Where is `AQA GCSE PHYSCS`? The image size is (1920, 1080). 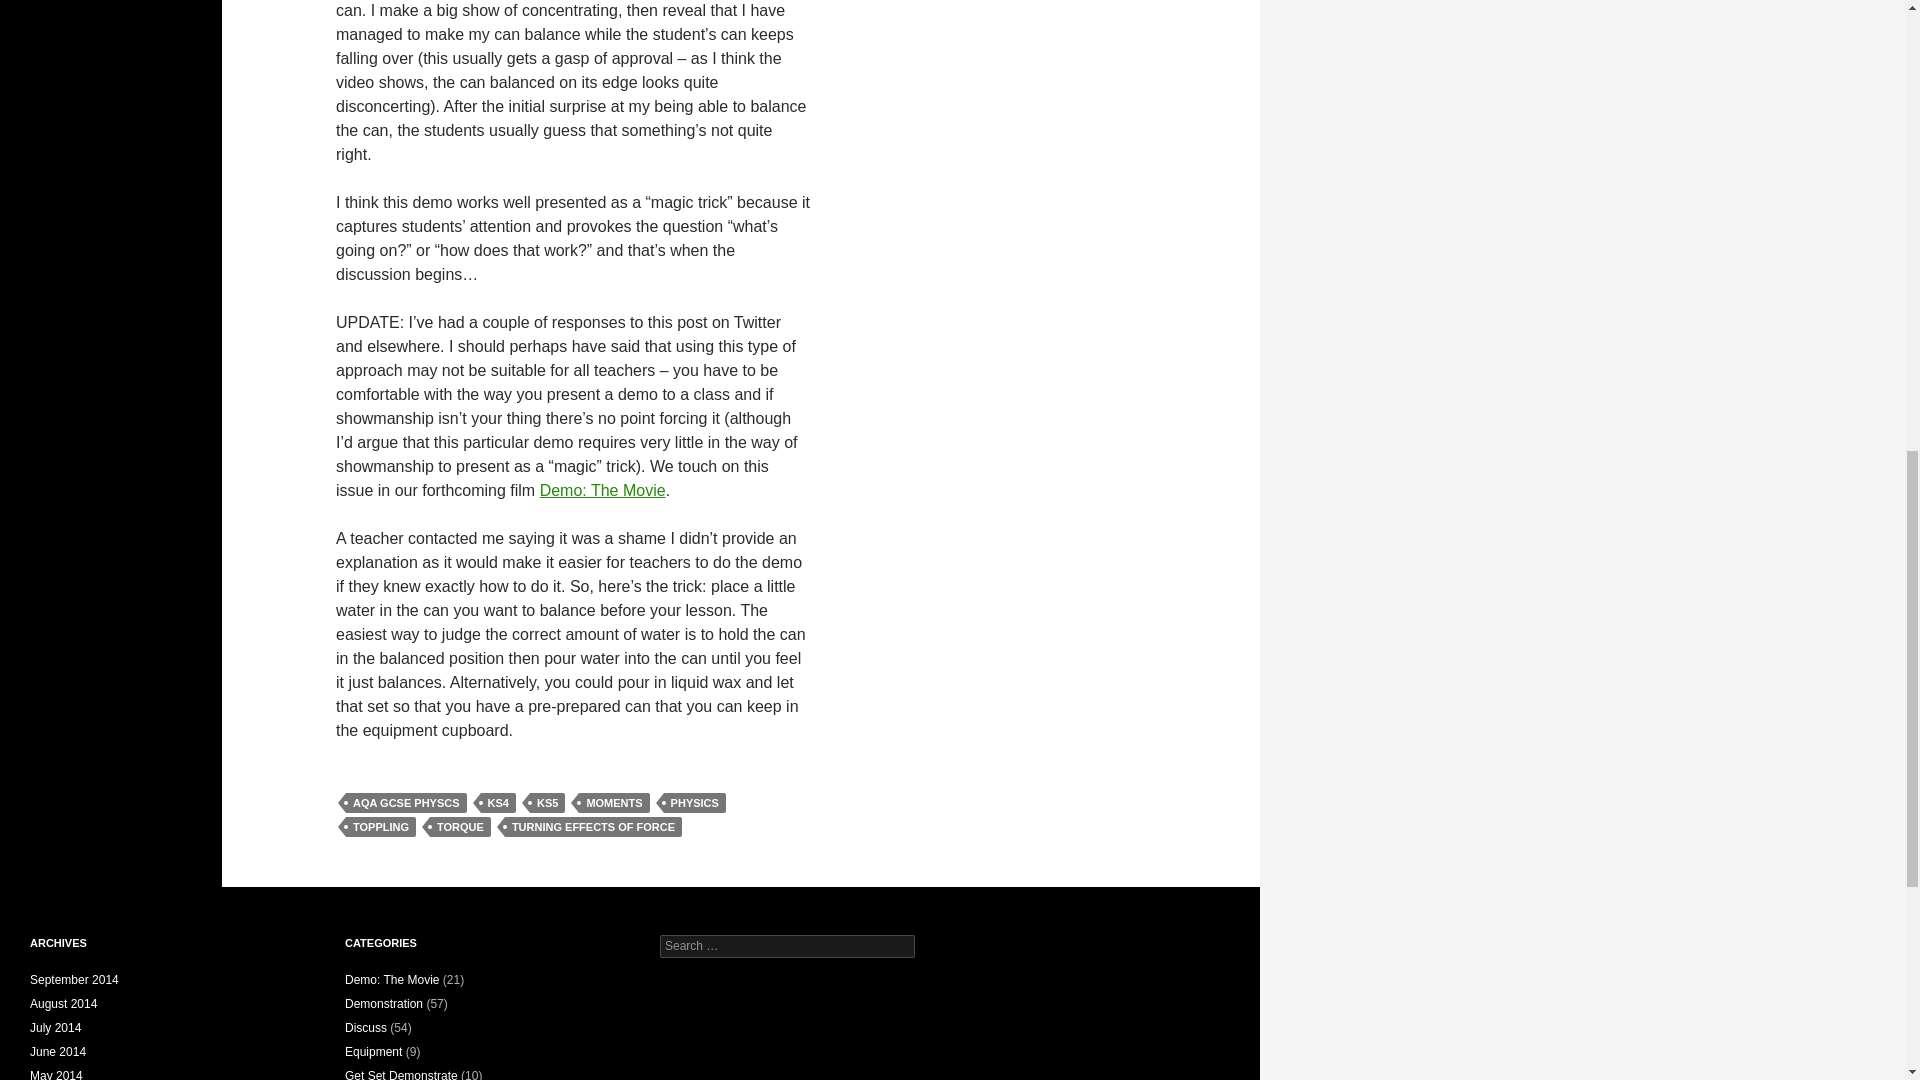
AQA GCSE PHYSCS is located at coordinates (406, 802).